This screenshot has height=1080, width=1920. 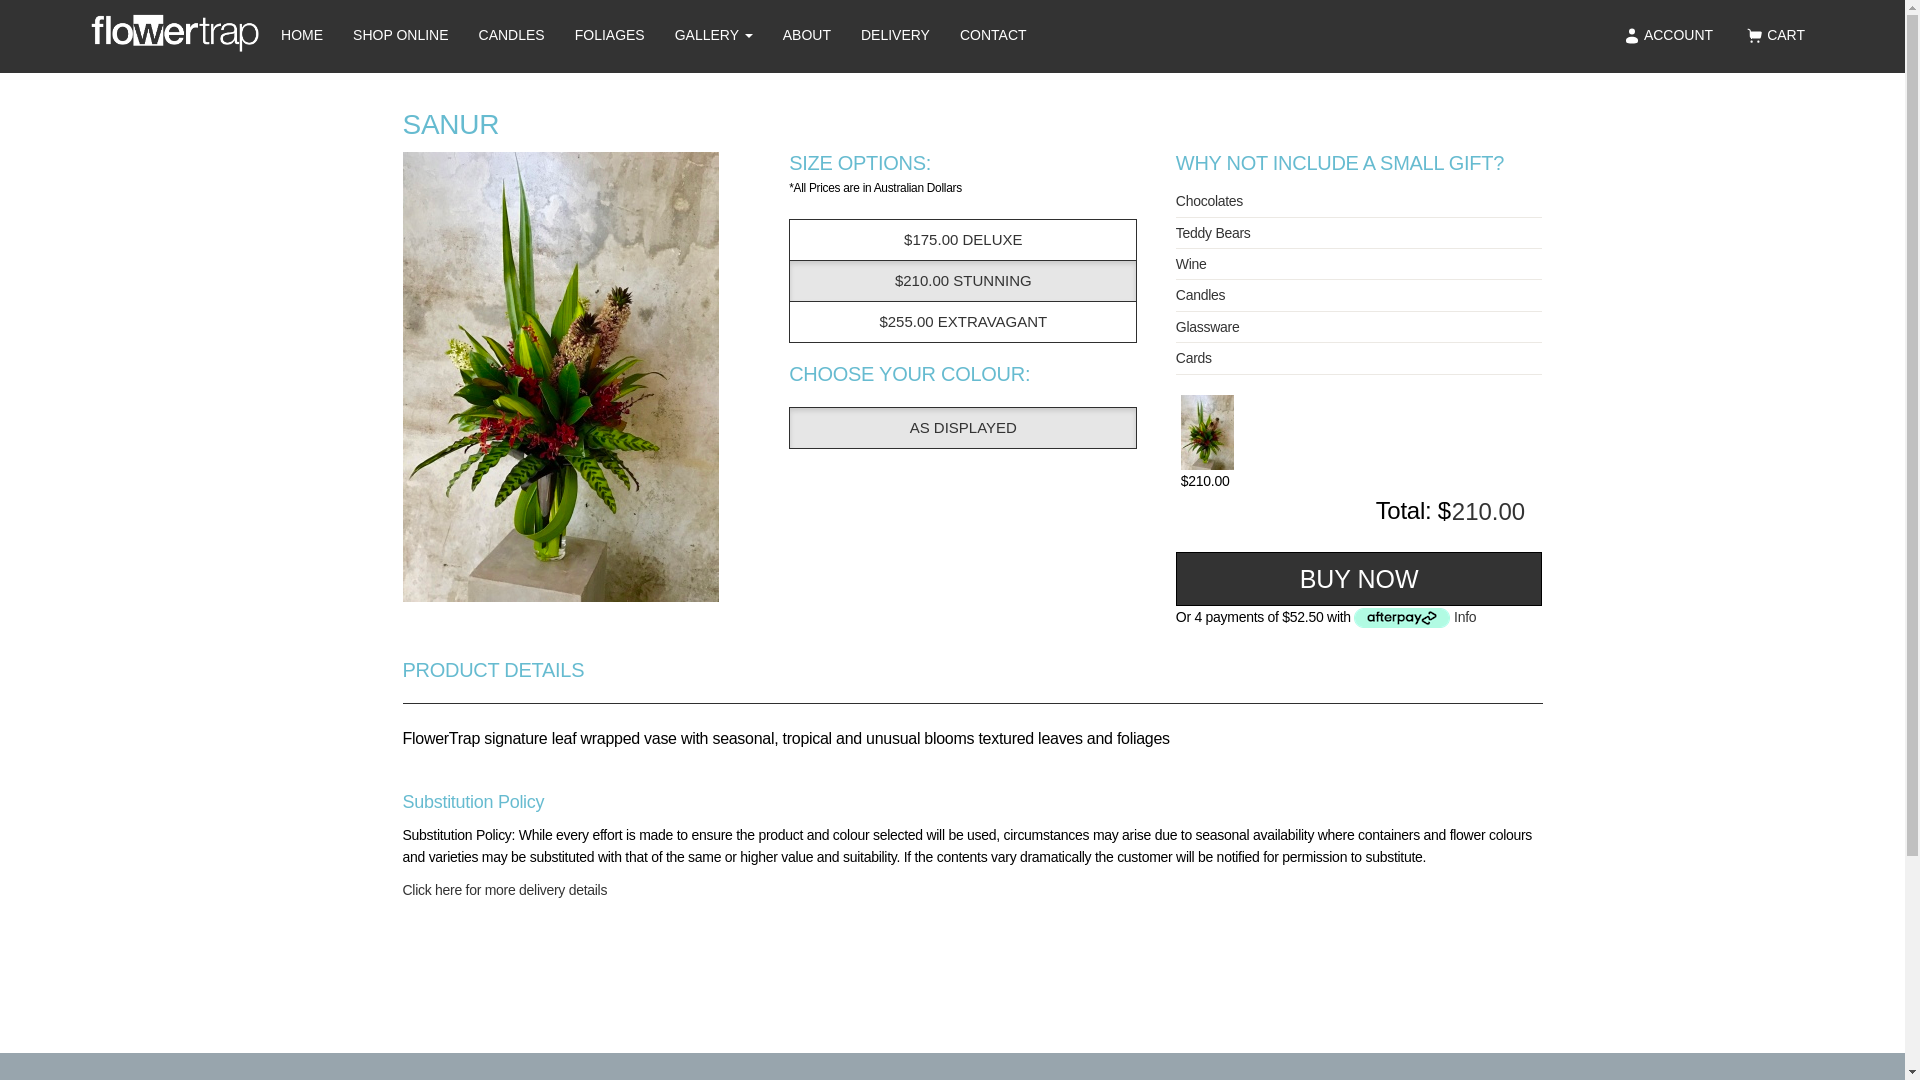 What do you see at coordinates (400, 35) in the screenshot?
I see `SHOP ONLINE` at bounding box center [400, 35].